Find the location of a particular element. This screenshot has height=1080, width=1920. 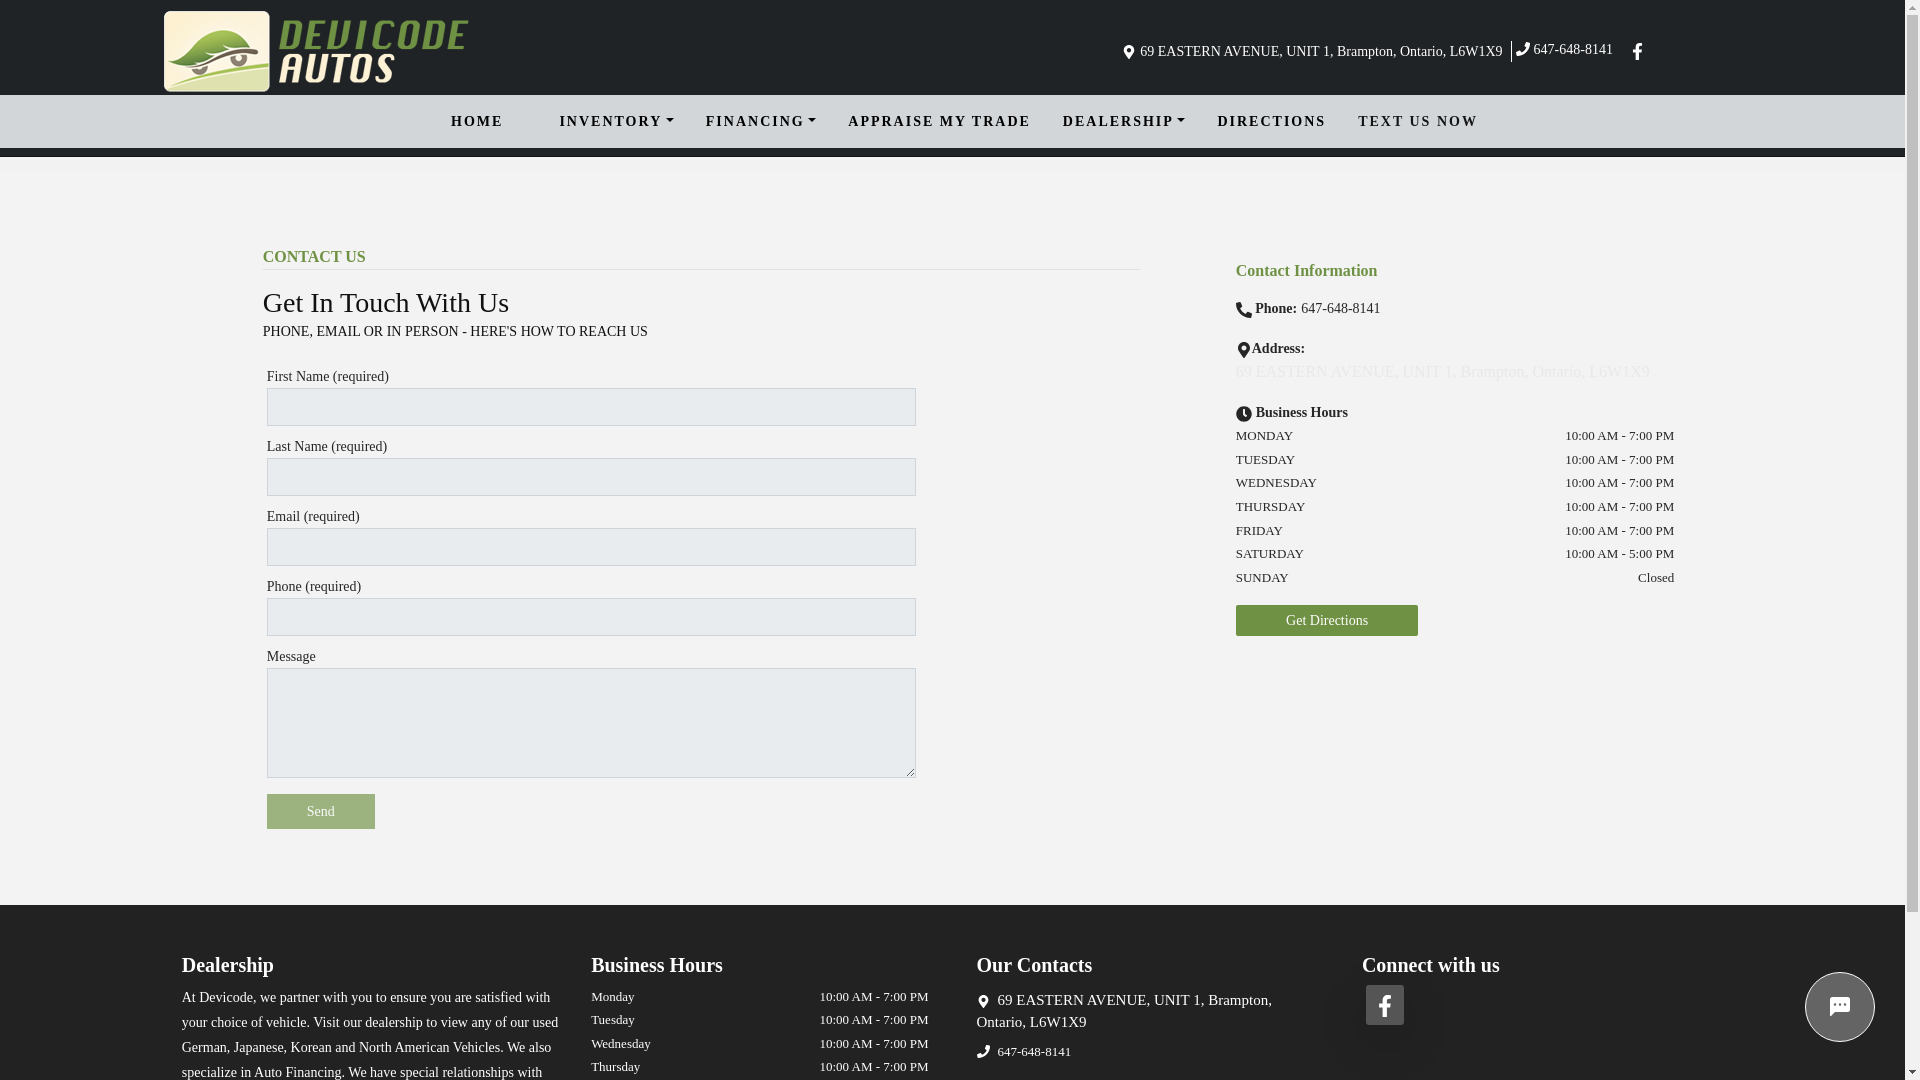

TEXT US NOW is located at coordinates (1418, 121).